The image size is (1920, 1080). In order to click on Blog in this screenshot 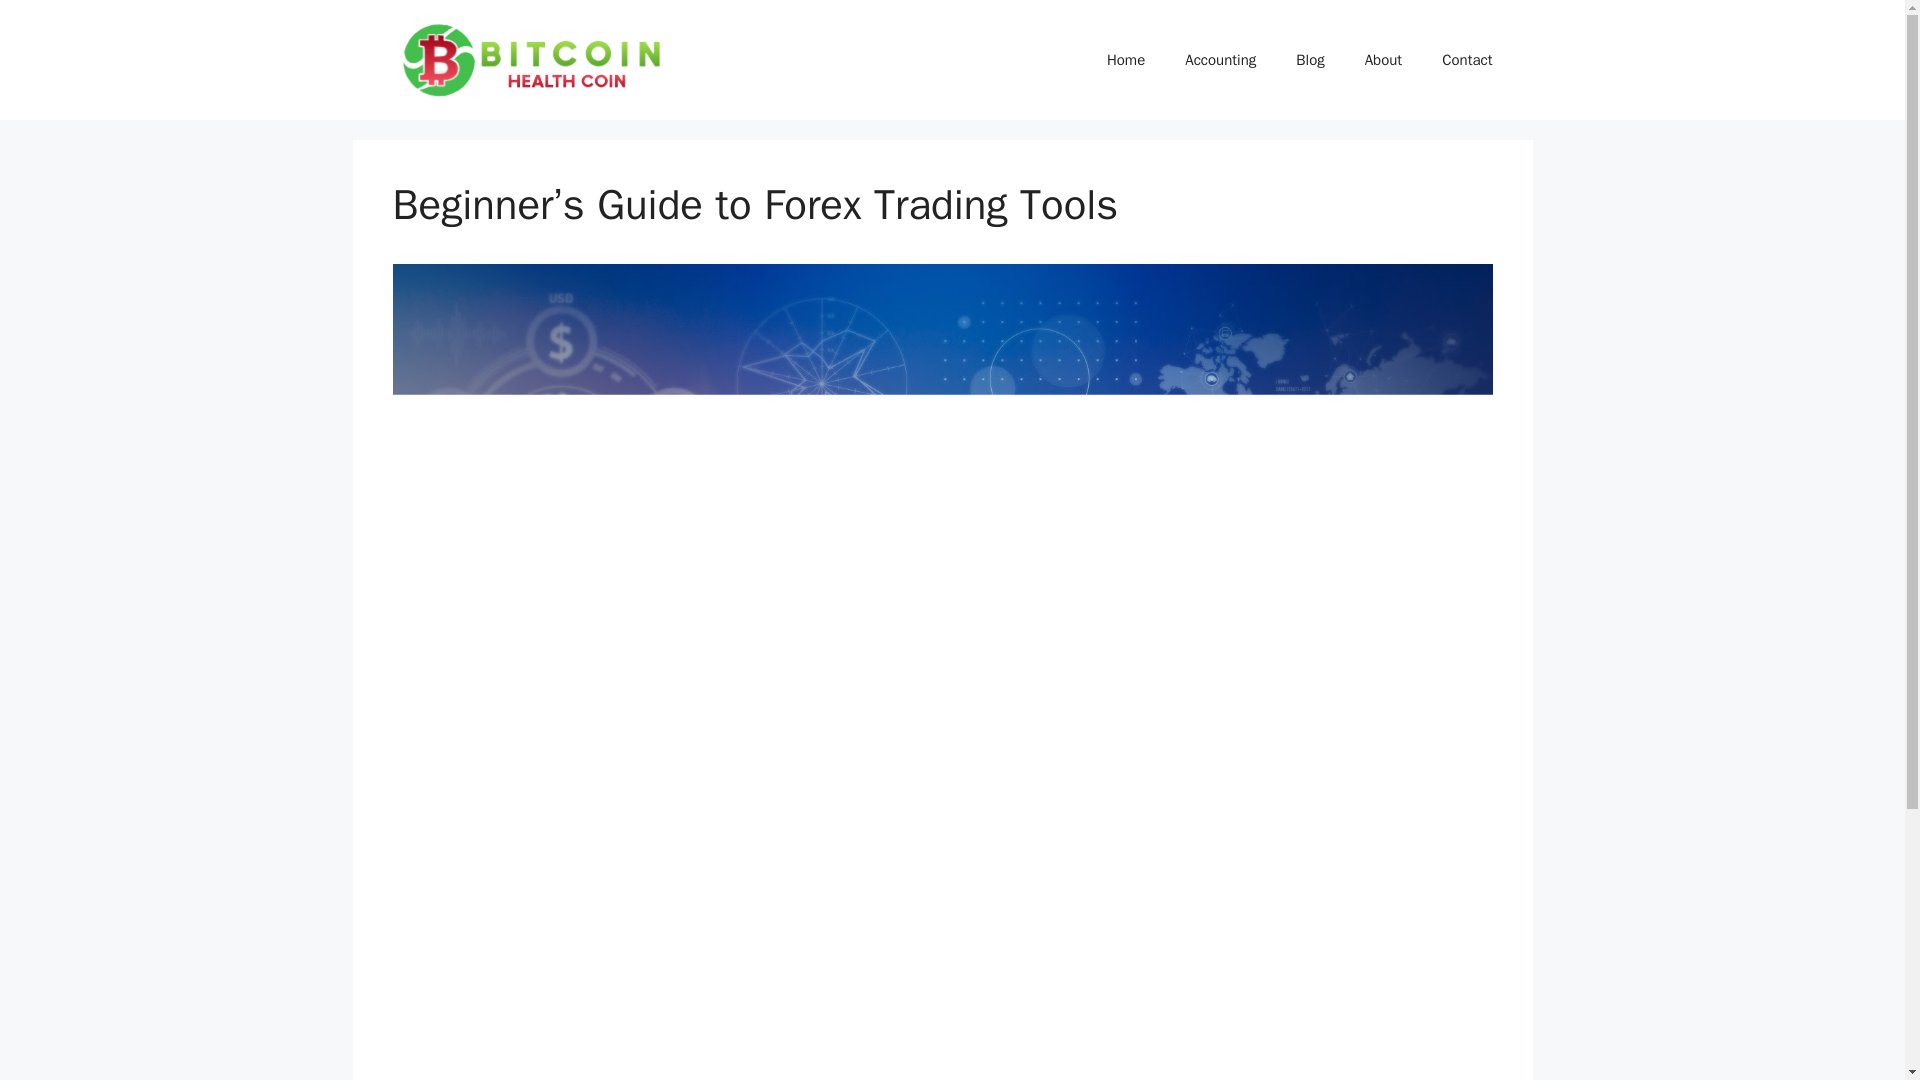, I will do `click(1310, 60)`.